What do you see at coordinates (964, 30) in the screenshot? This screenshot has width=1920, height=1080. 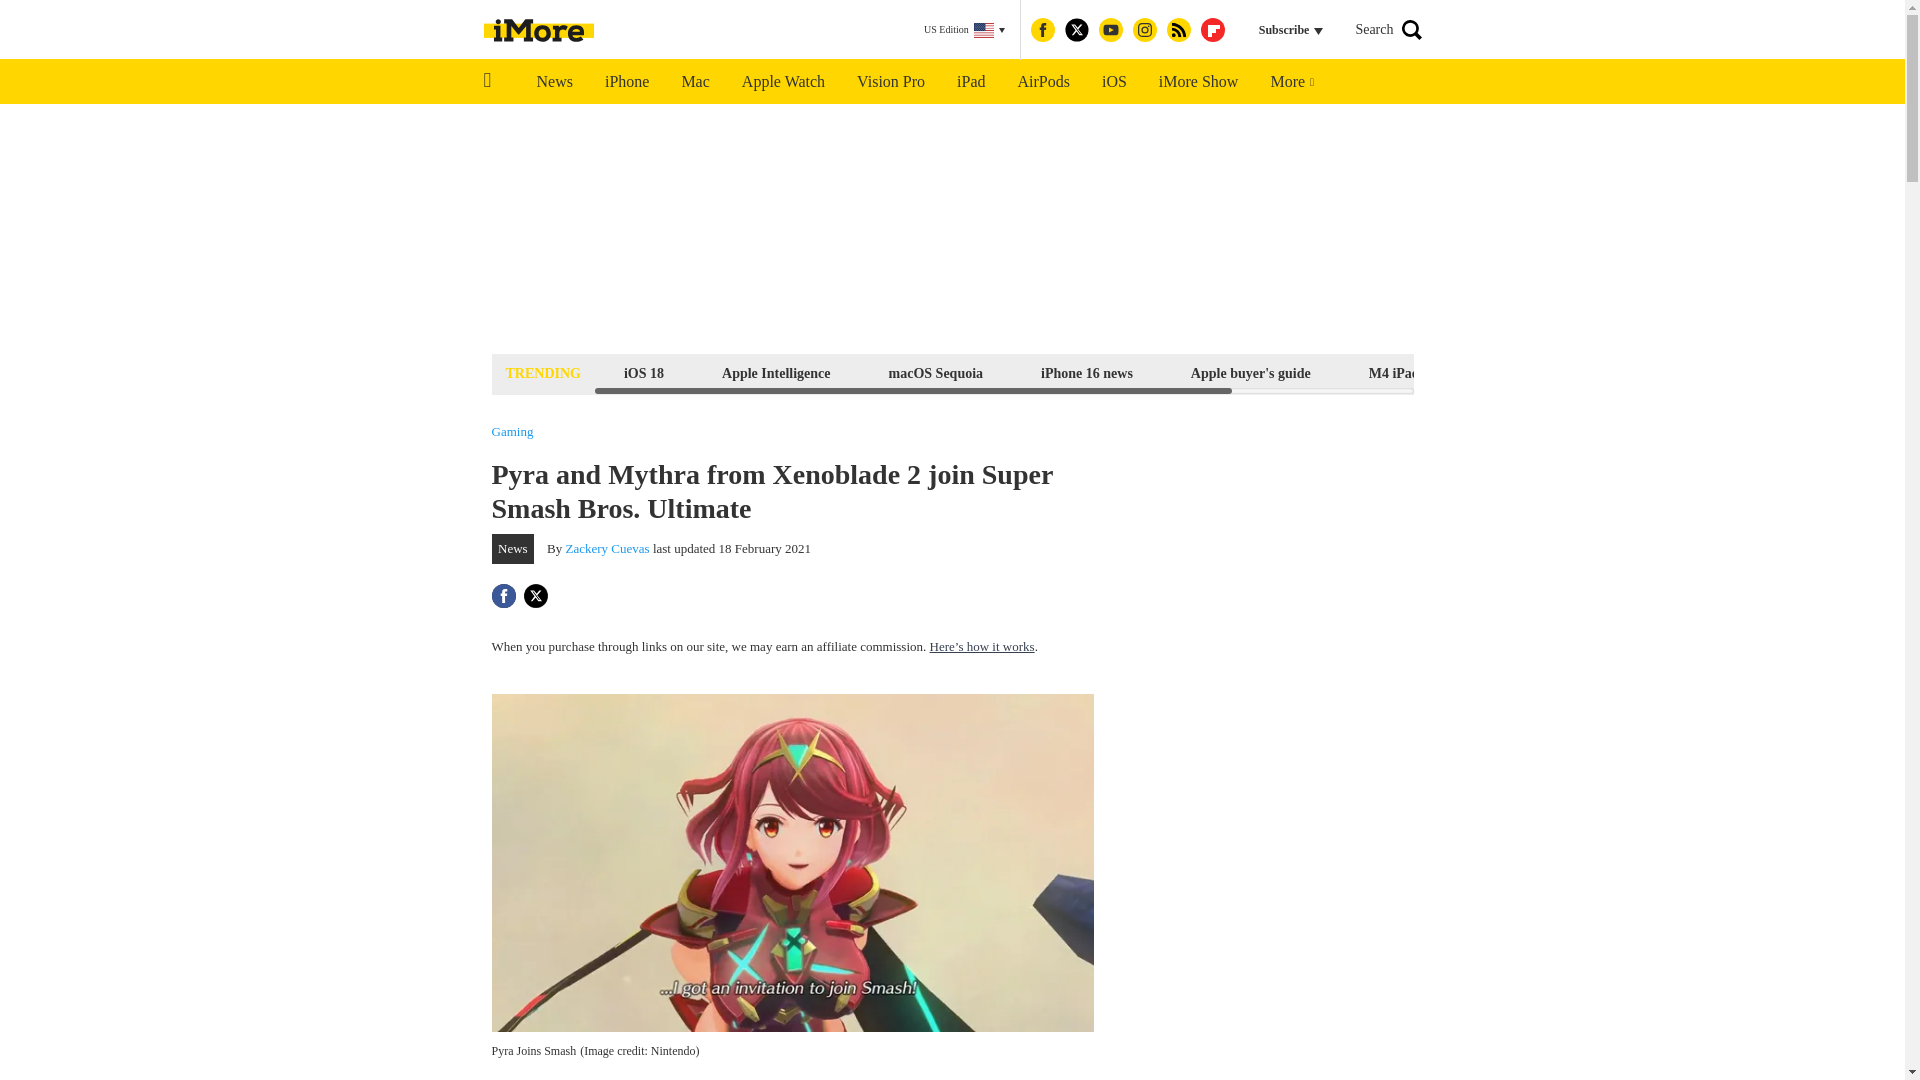 I see `US Edition` at bounding box center [964, 30].